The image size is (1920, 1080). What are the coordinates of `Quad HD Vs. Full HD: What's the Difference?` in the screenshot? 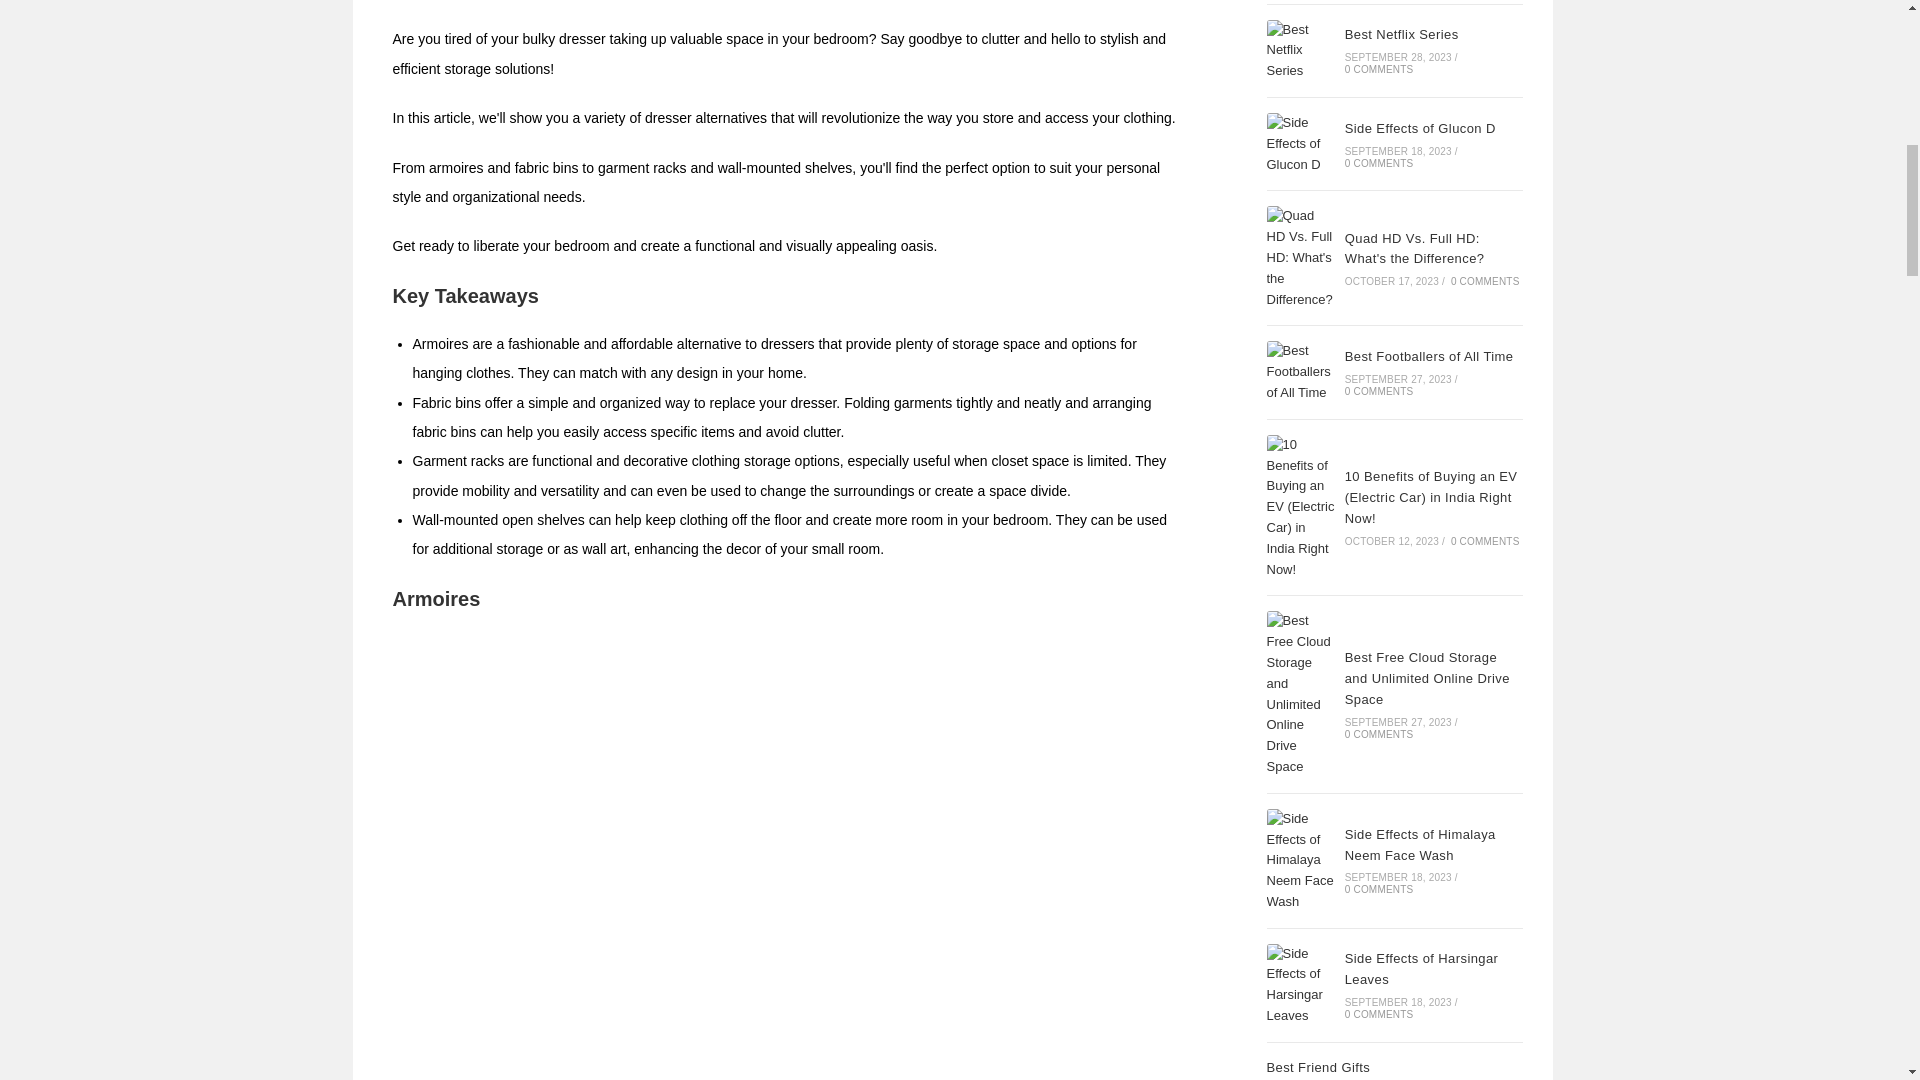 It's located at (1300, 258).